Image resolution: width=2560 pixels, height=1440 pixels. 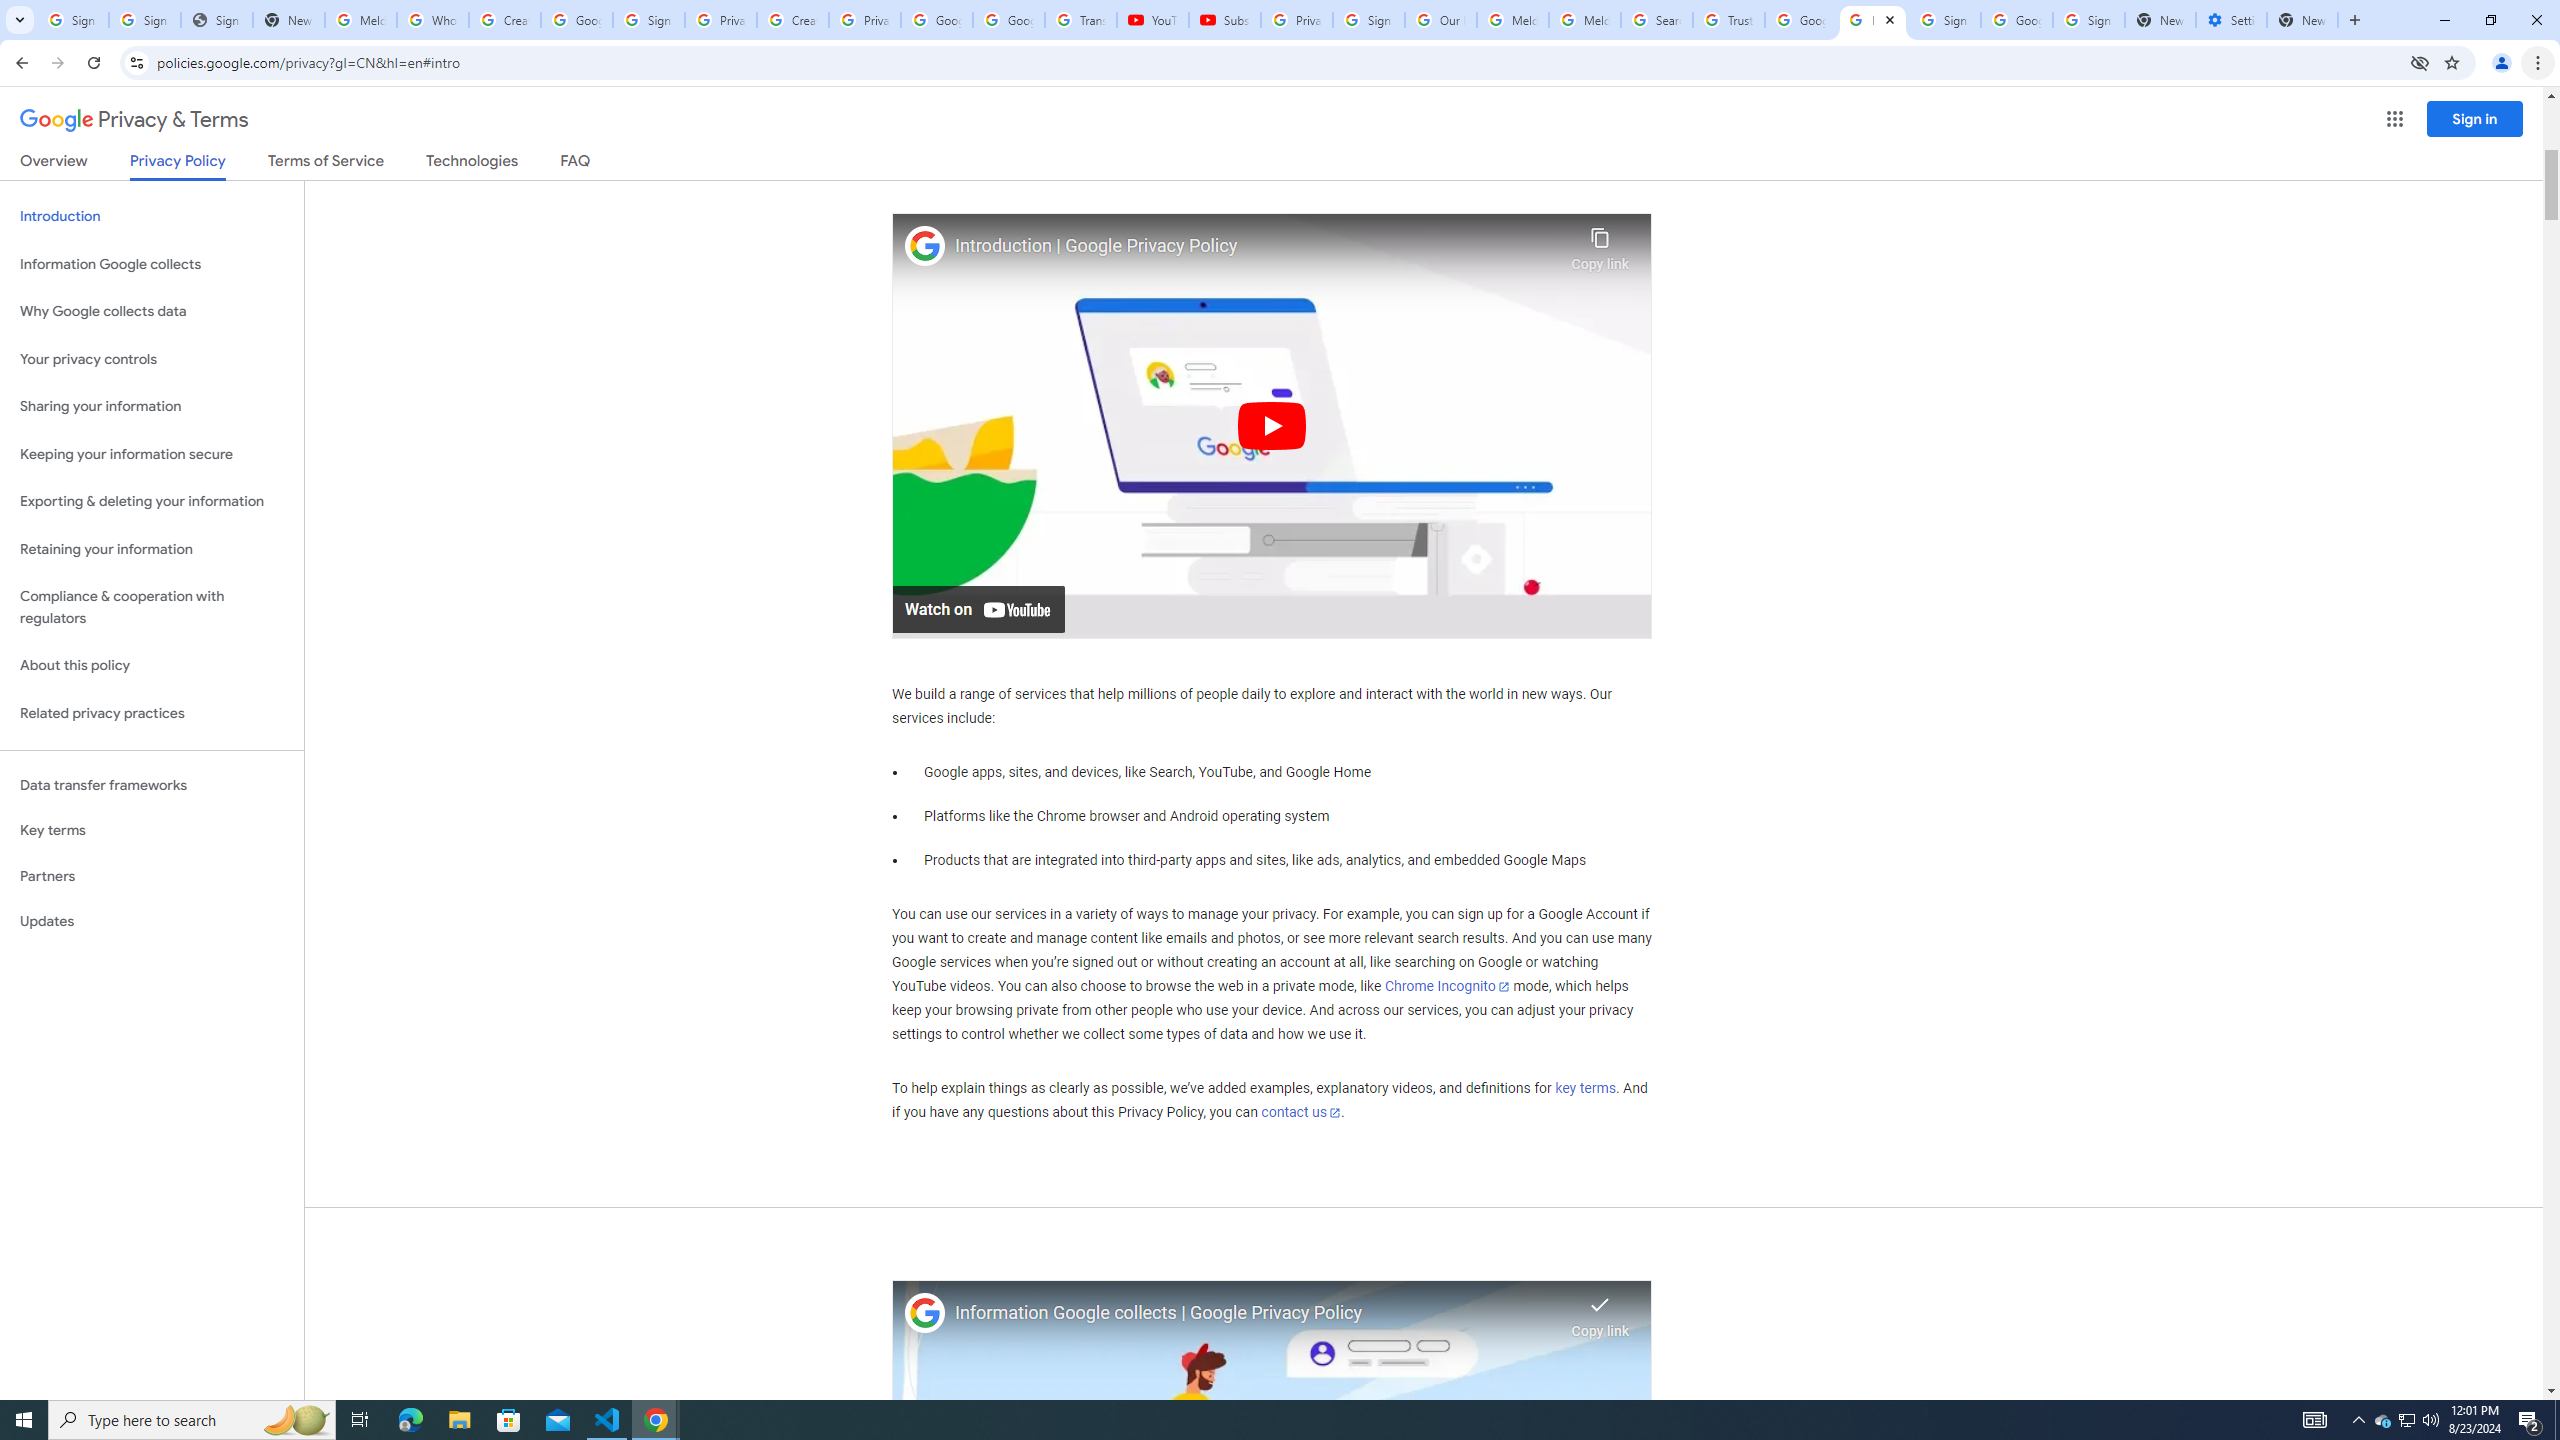 I want to click on Key terms, so click(x=152, y=830).